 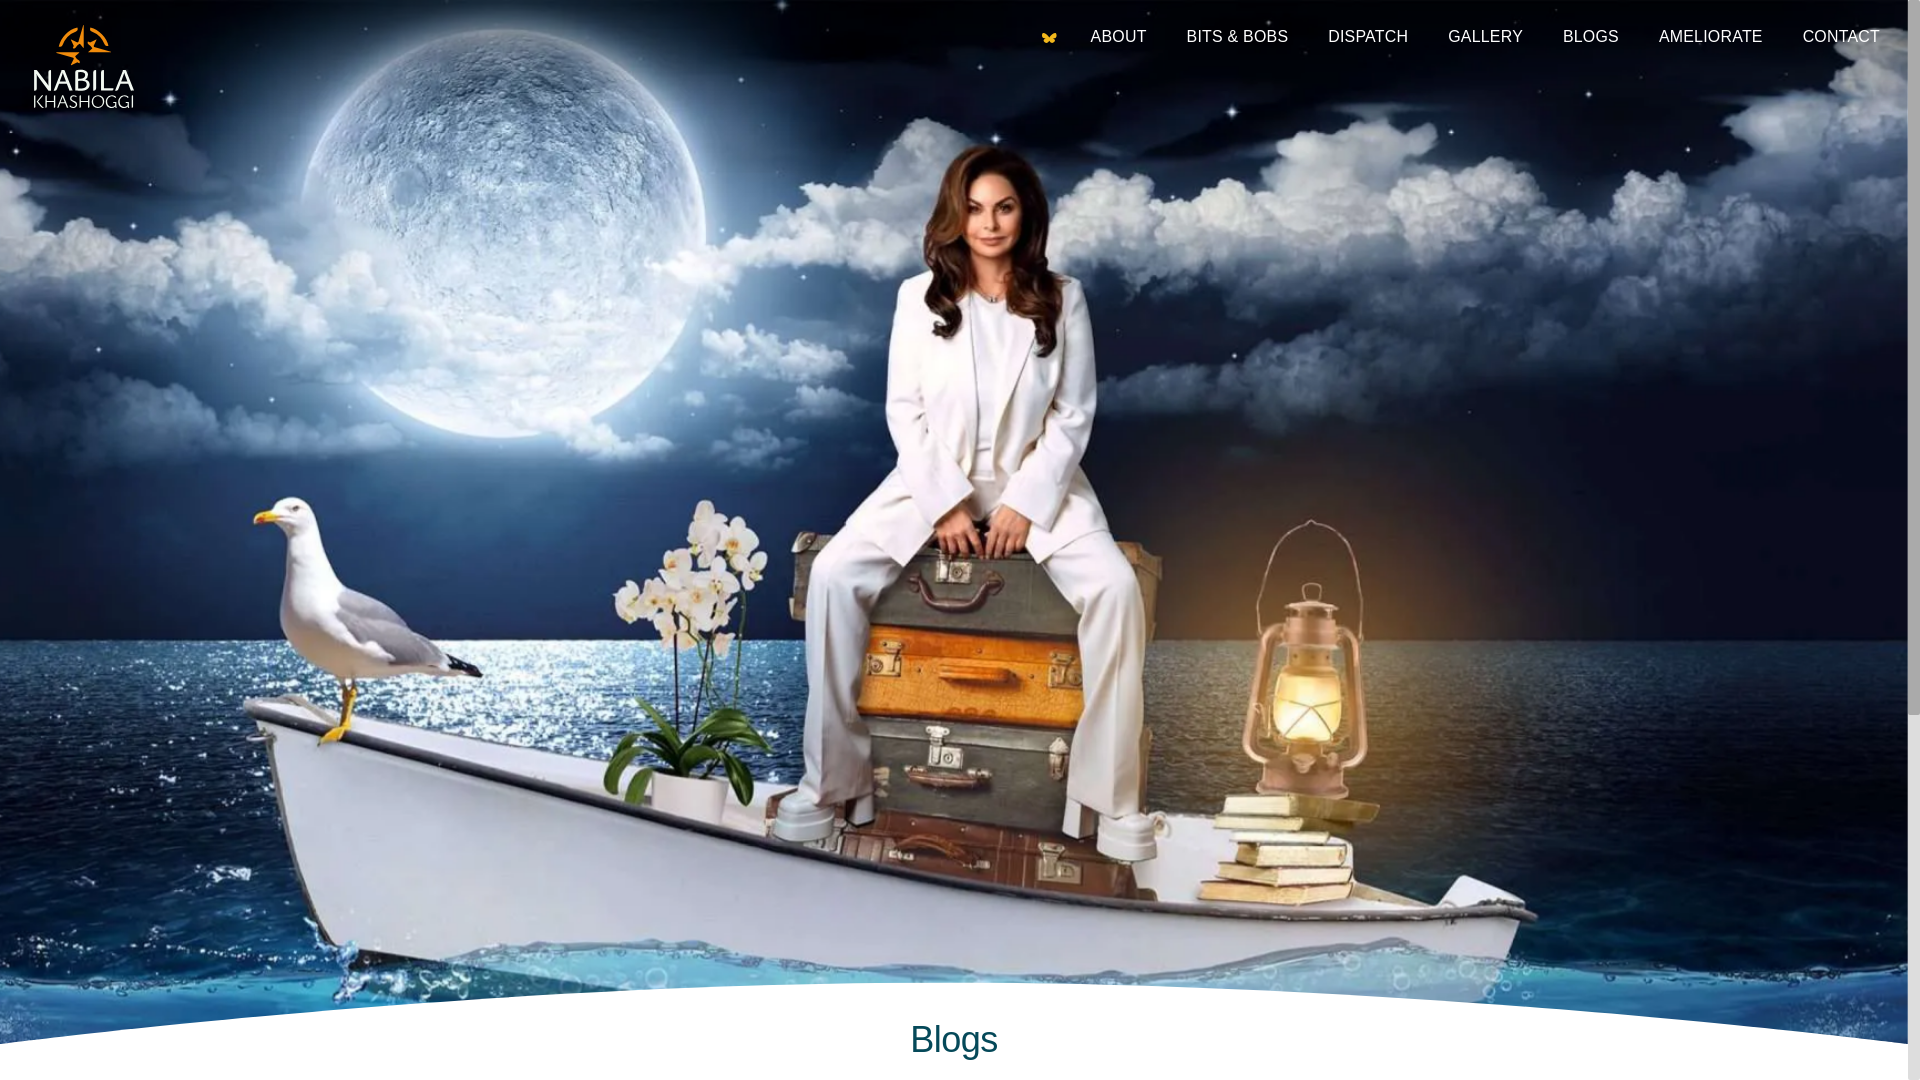 I want to click on BLOGS, so click(x=1590, y=38).